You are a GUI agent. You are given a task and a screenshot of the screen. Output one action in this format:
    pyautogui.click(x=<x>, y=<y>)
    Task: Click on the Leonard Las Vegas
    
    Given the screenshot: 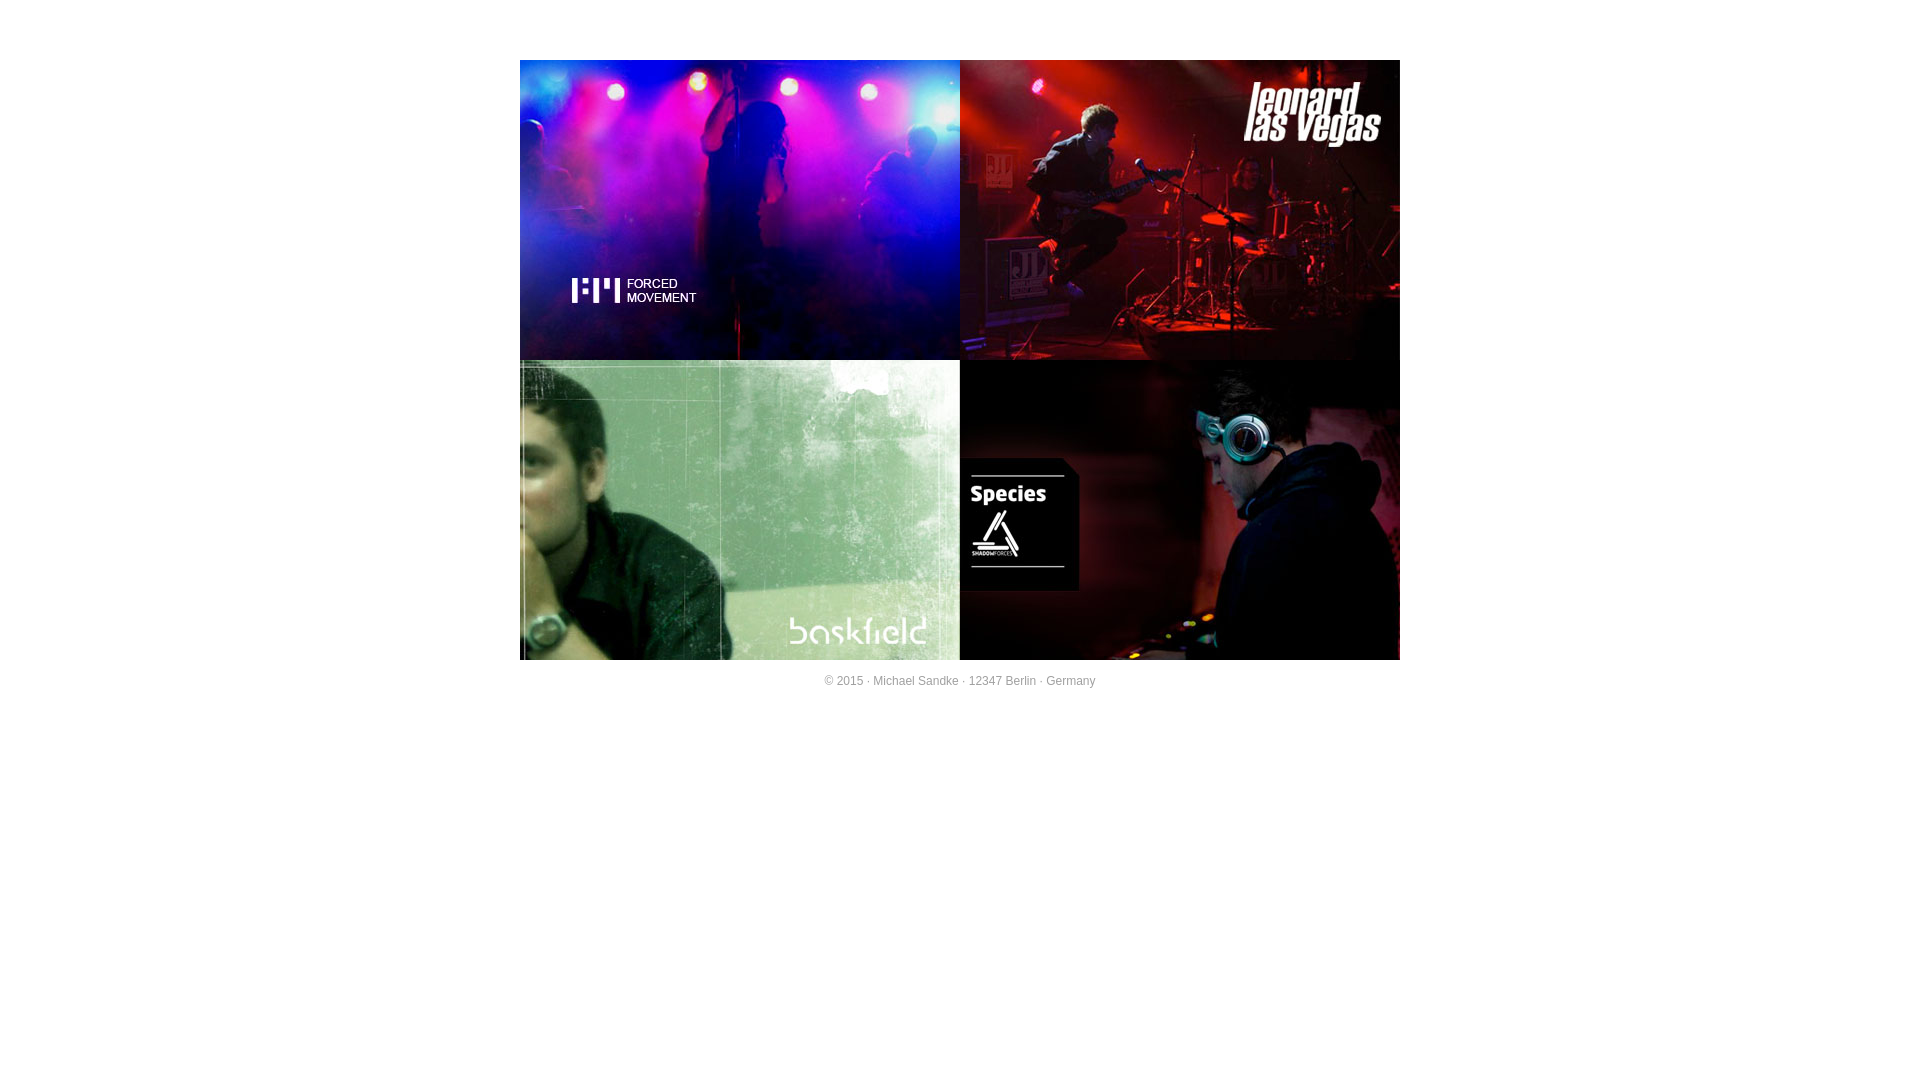 What is the action you would take?
    pyautogui.click(x=1180, y=210)
    